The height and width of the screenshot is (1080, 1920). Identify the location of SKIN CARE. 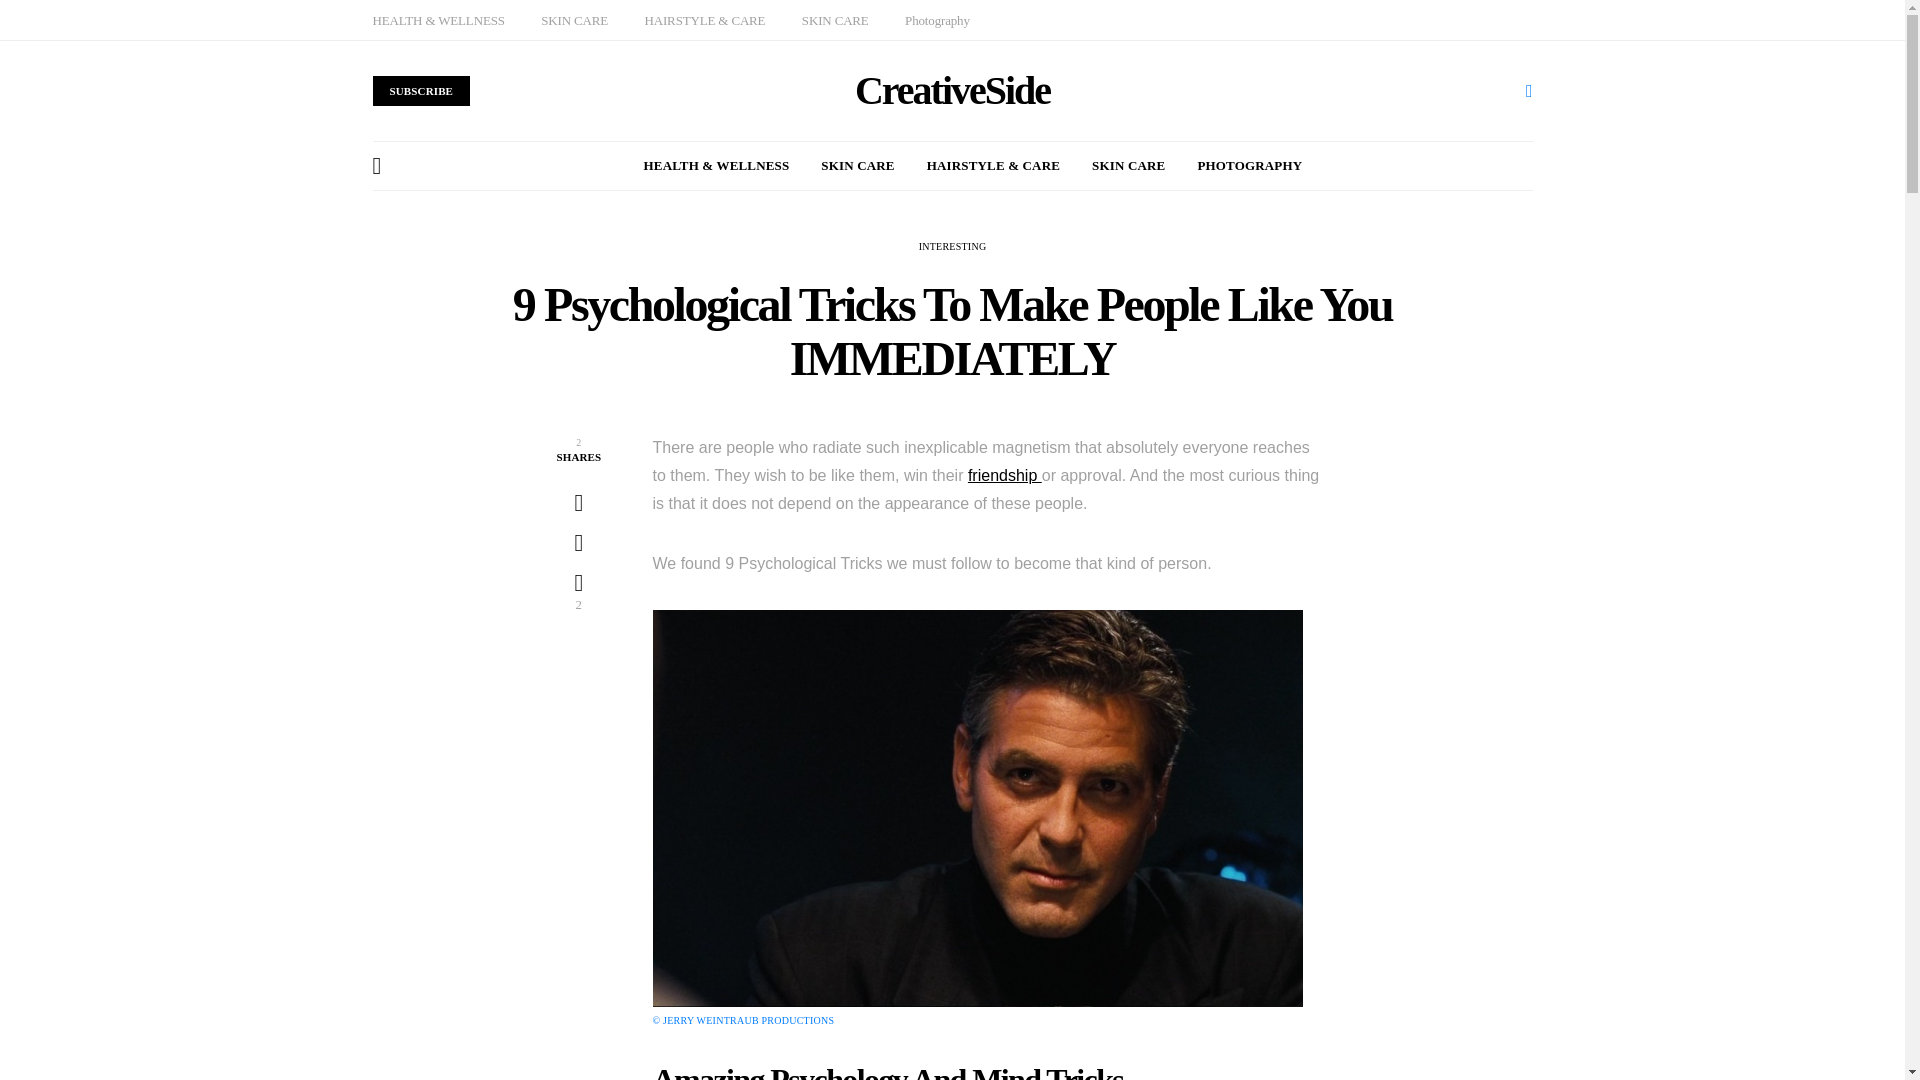
(836, 20).